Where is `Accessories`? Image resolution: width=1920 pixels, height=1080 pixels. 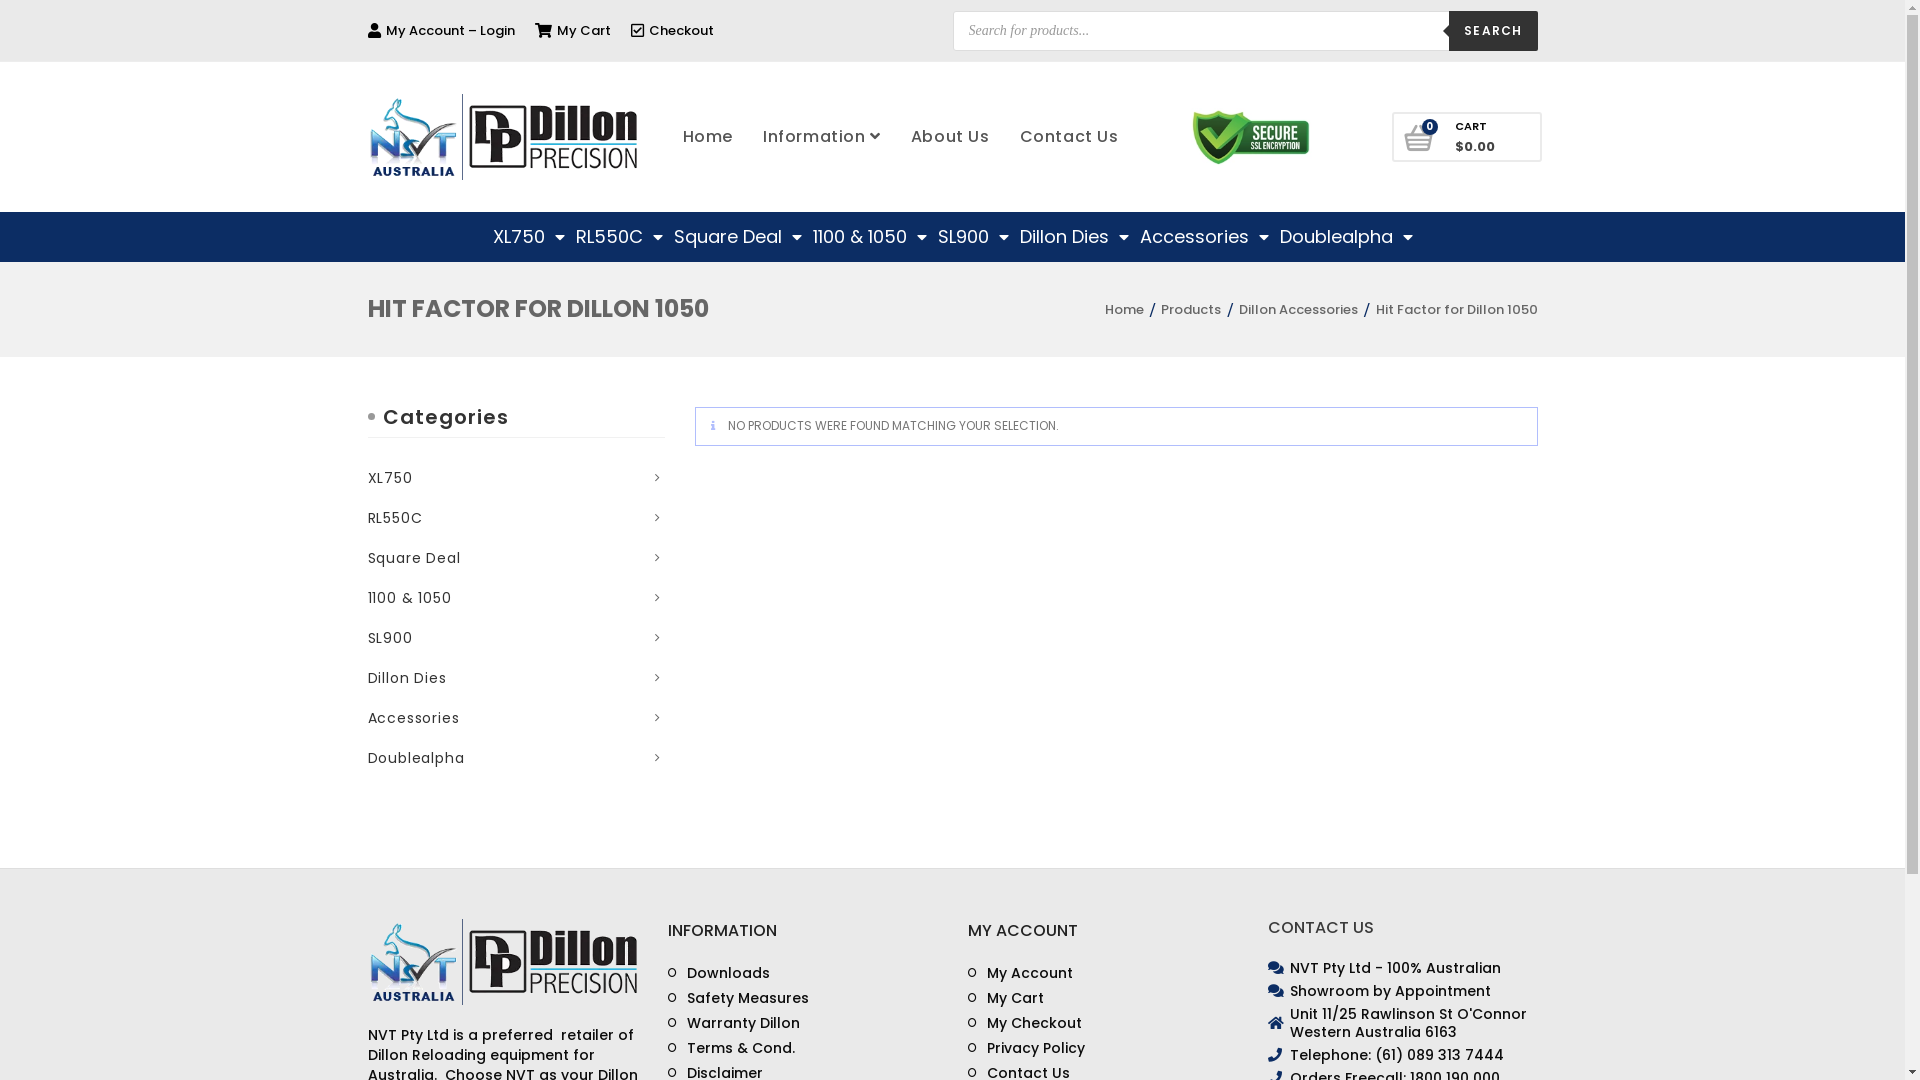
Accessories is located at coordinates (426, 718).